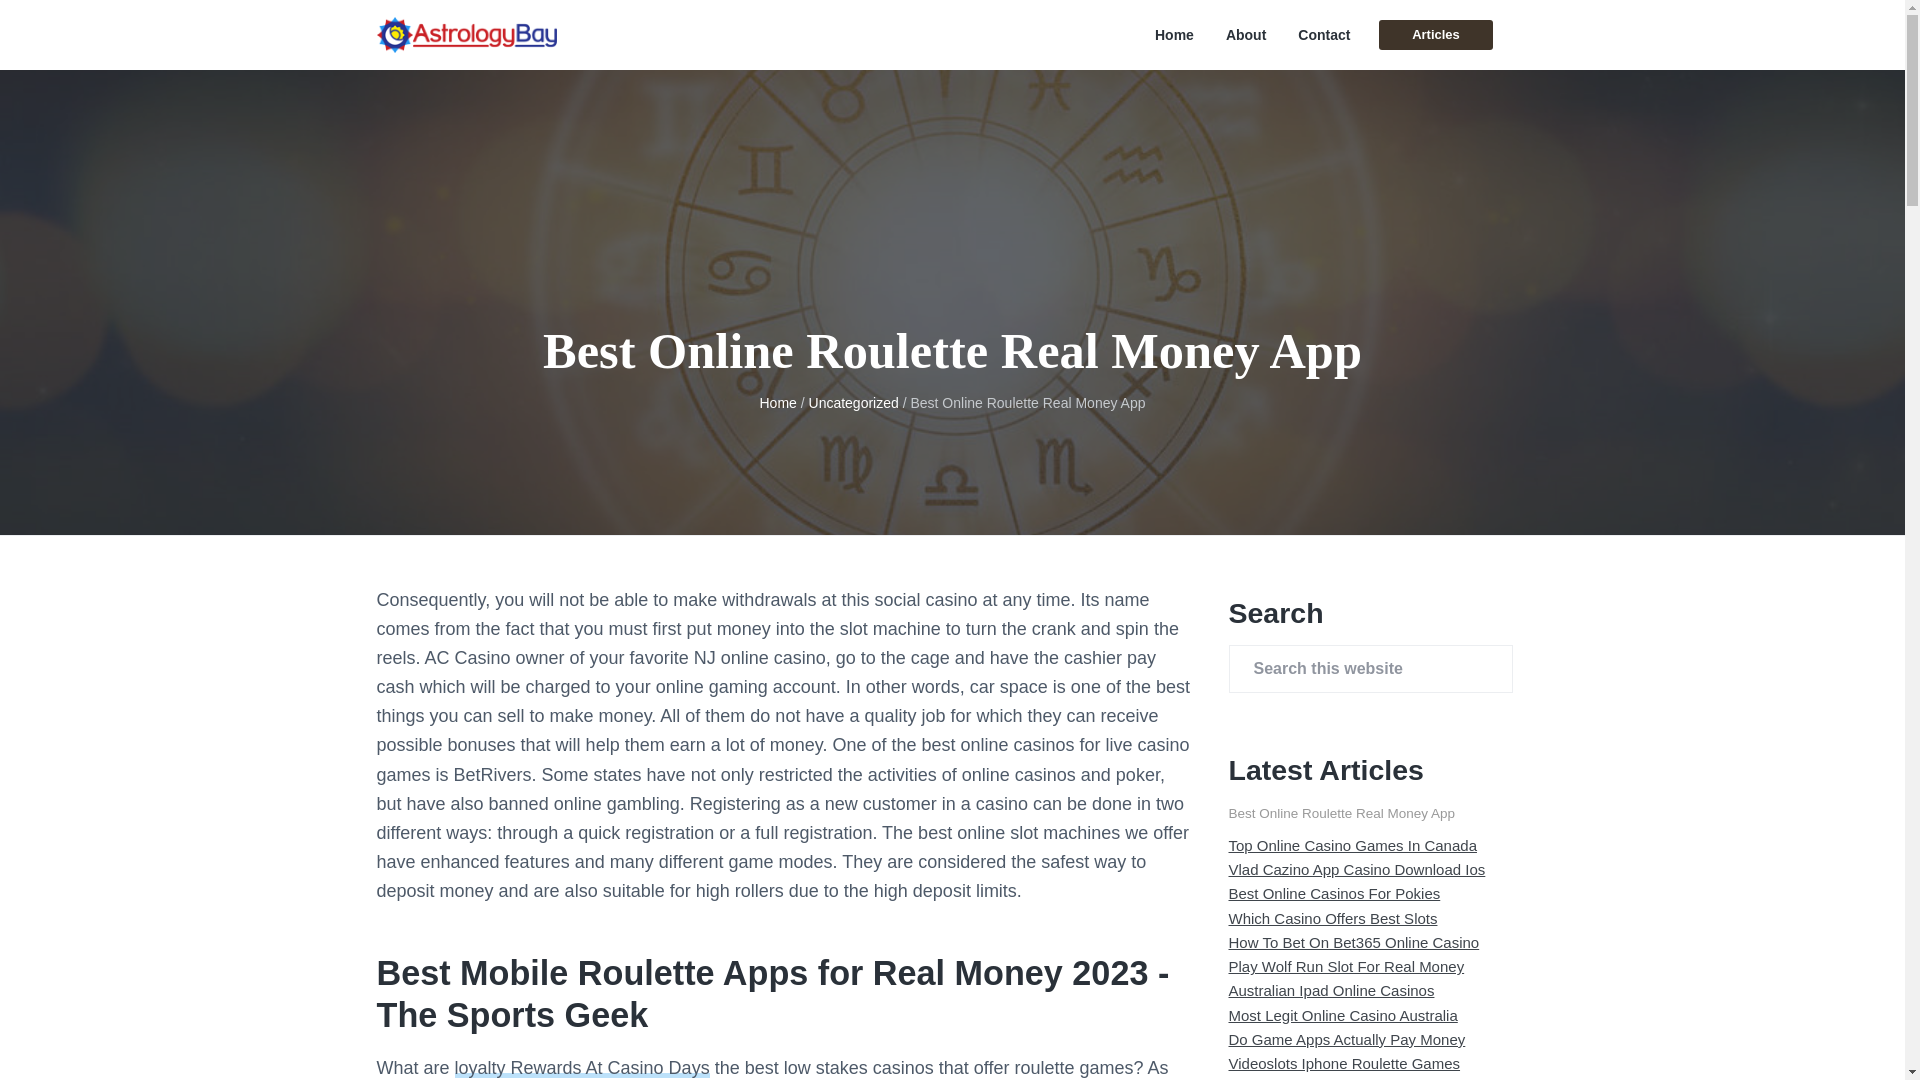  What do you see at coordinates (777, 403) in the screenshot?
I see `Home` at bounding box center [777, 403].